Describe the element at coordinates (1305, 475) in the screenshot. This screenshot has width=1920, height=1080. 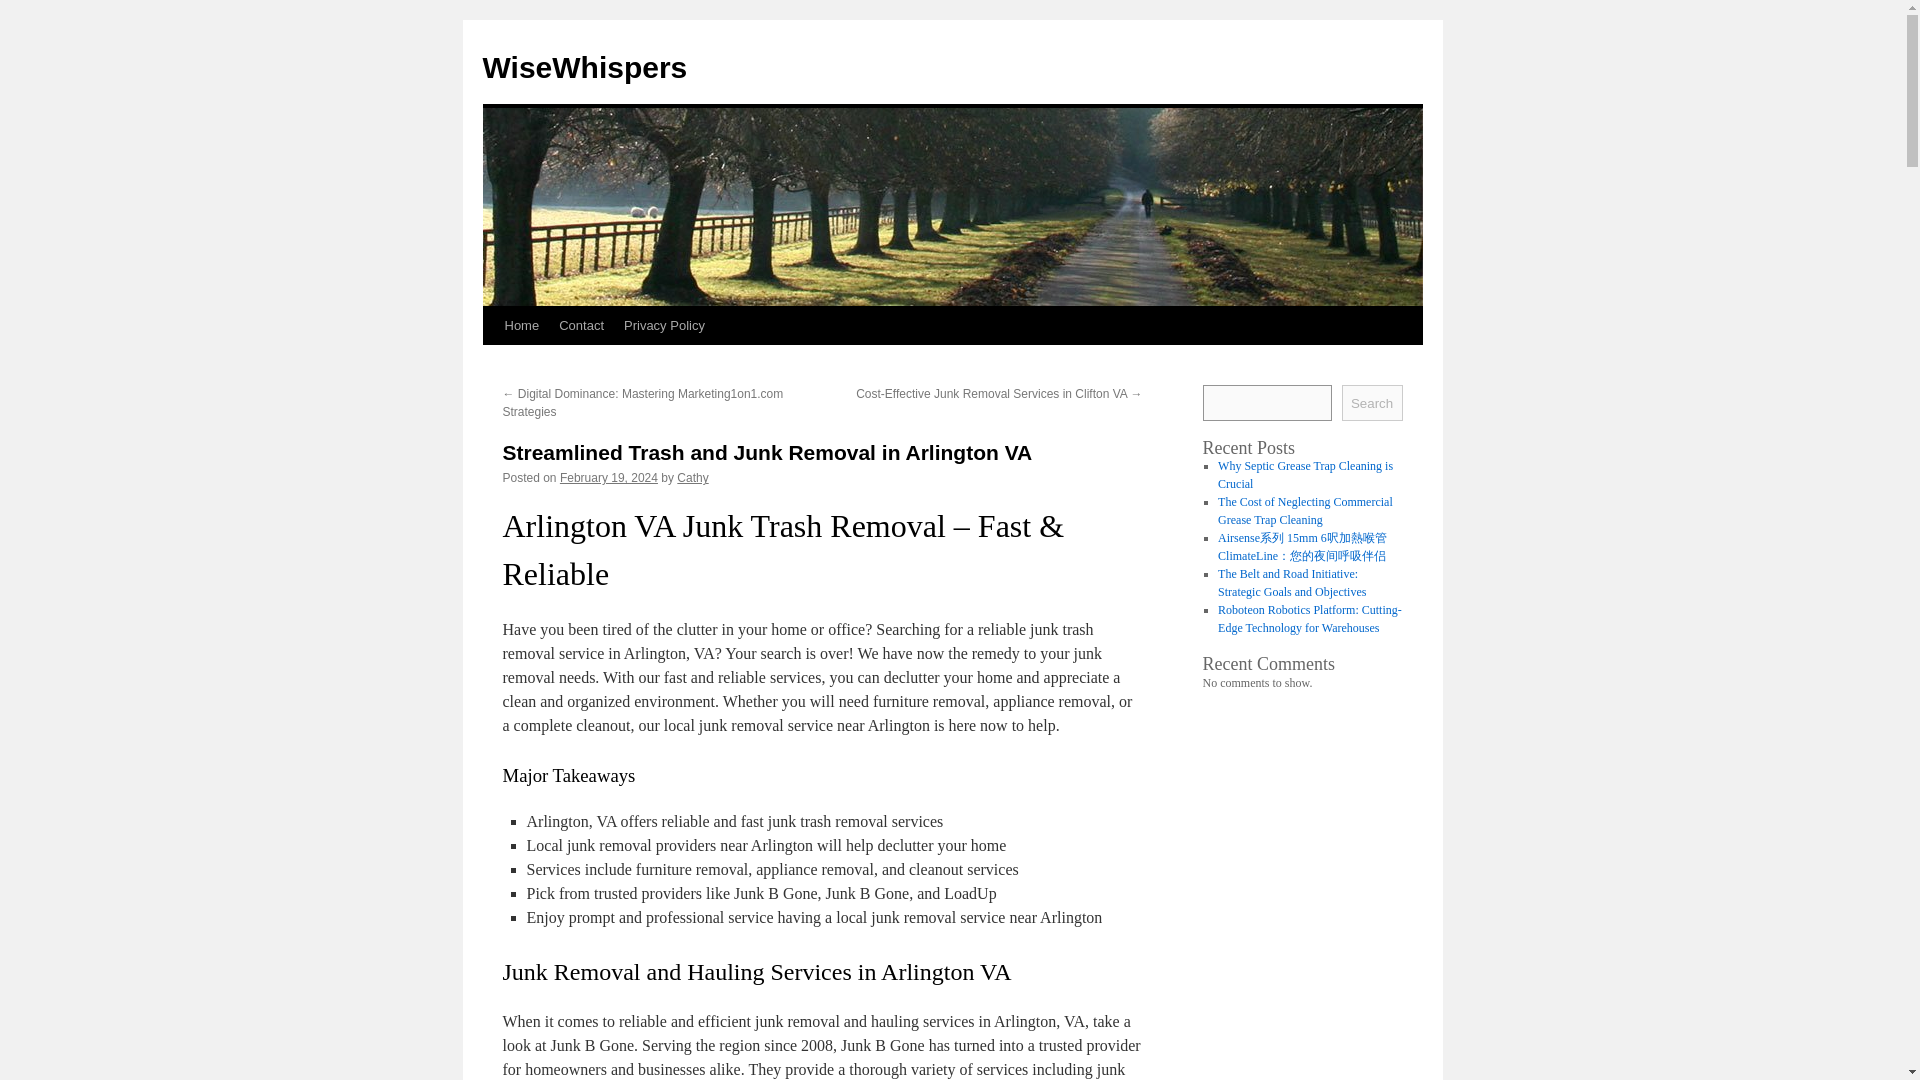
I see `Why Septic Grease Trap Cleaning is Crucial` at that location.